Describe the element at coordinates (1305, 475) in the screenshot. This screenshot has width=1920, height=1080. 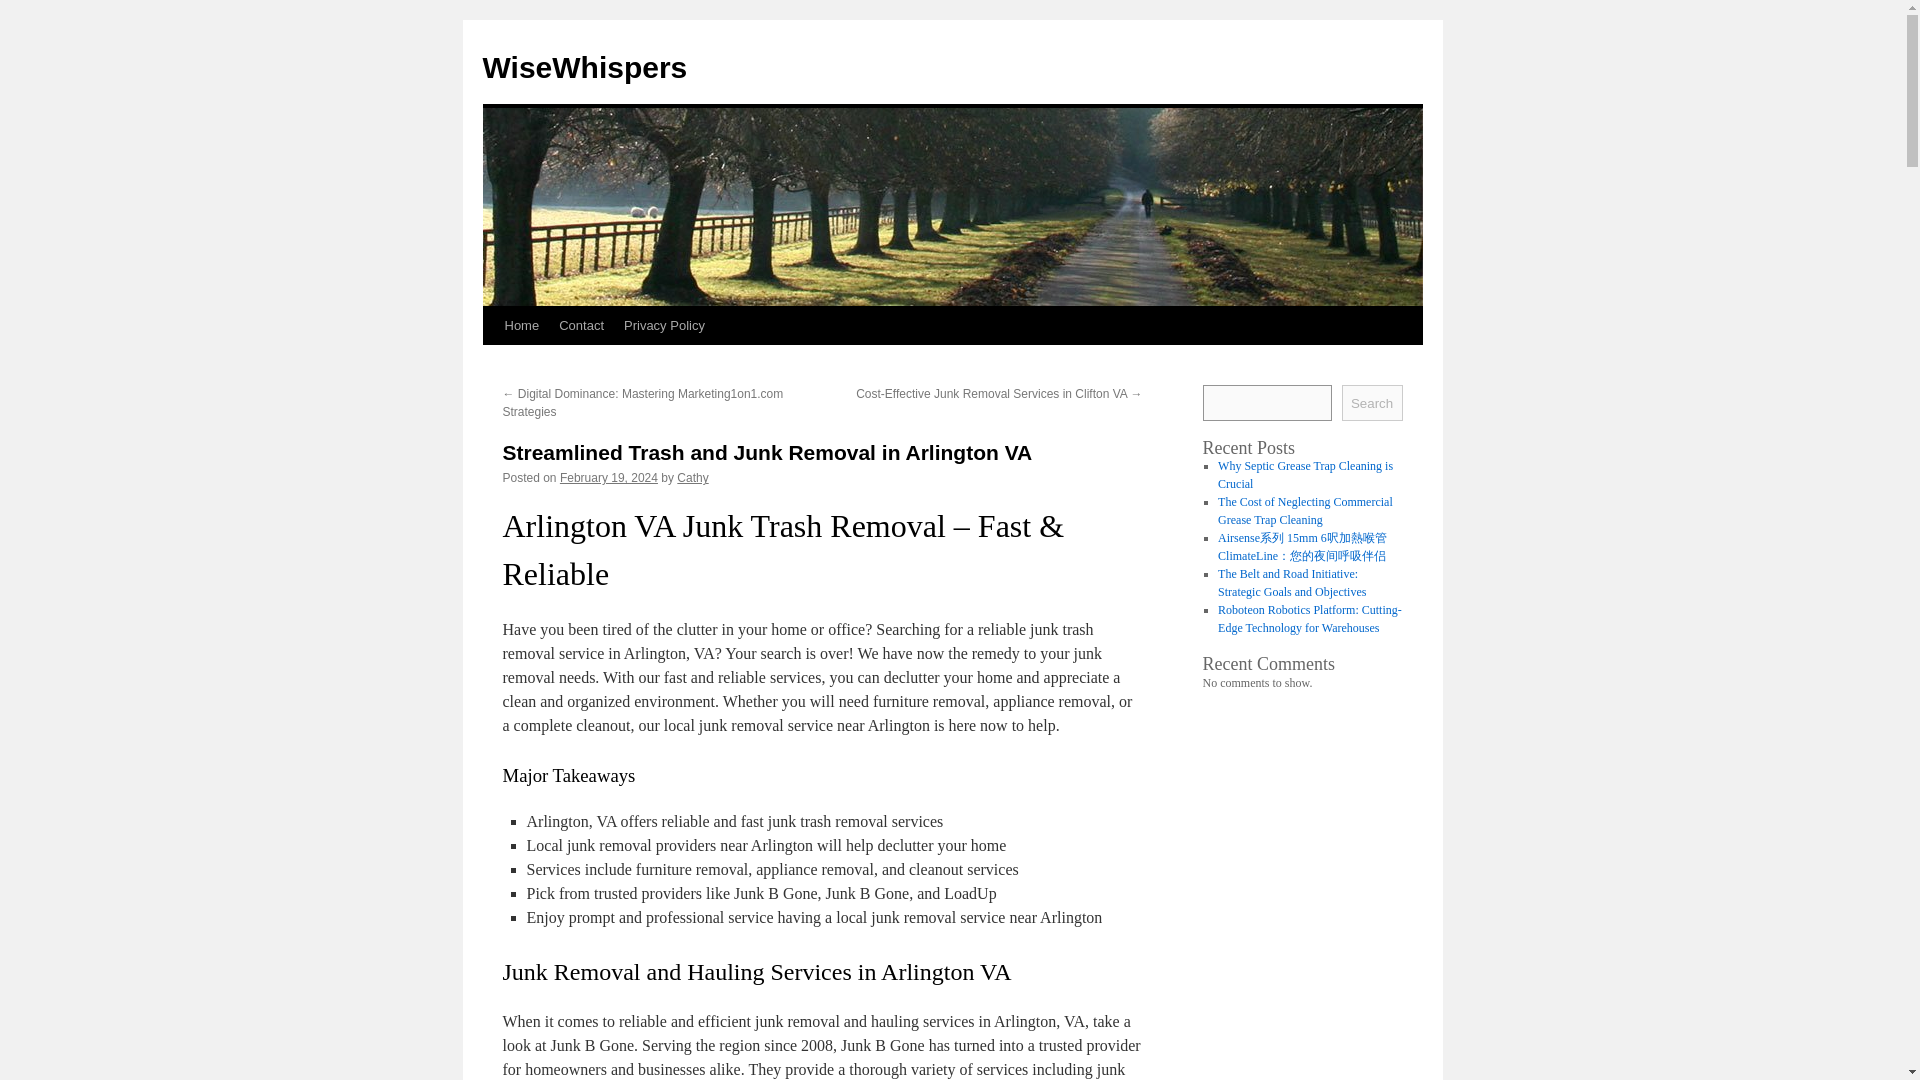
I see `Why Septic Grease Trap Cleaning is Crucial` at that location.